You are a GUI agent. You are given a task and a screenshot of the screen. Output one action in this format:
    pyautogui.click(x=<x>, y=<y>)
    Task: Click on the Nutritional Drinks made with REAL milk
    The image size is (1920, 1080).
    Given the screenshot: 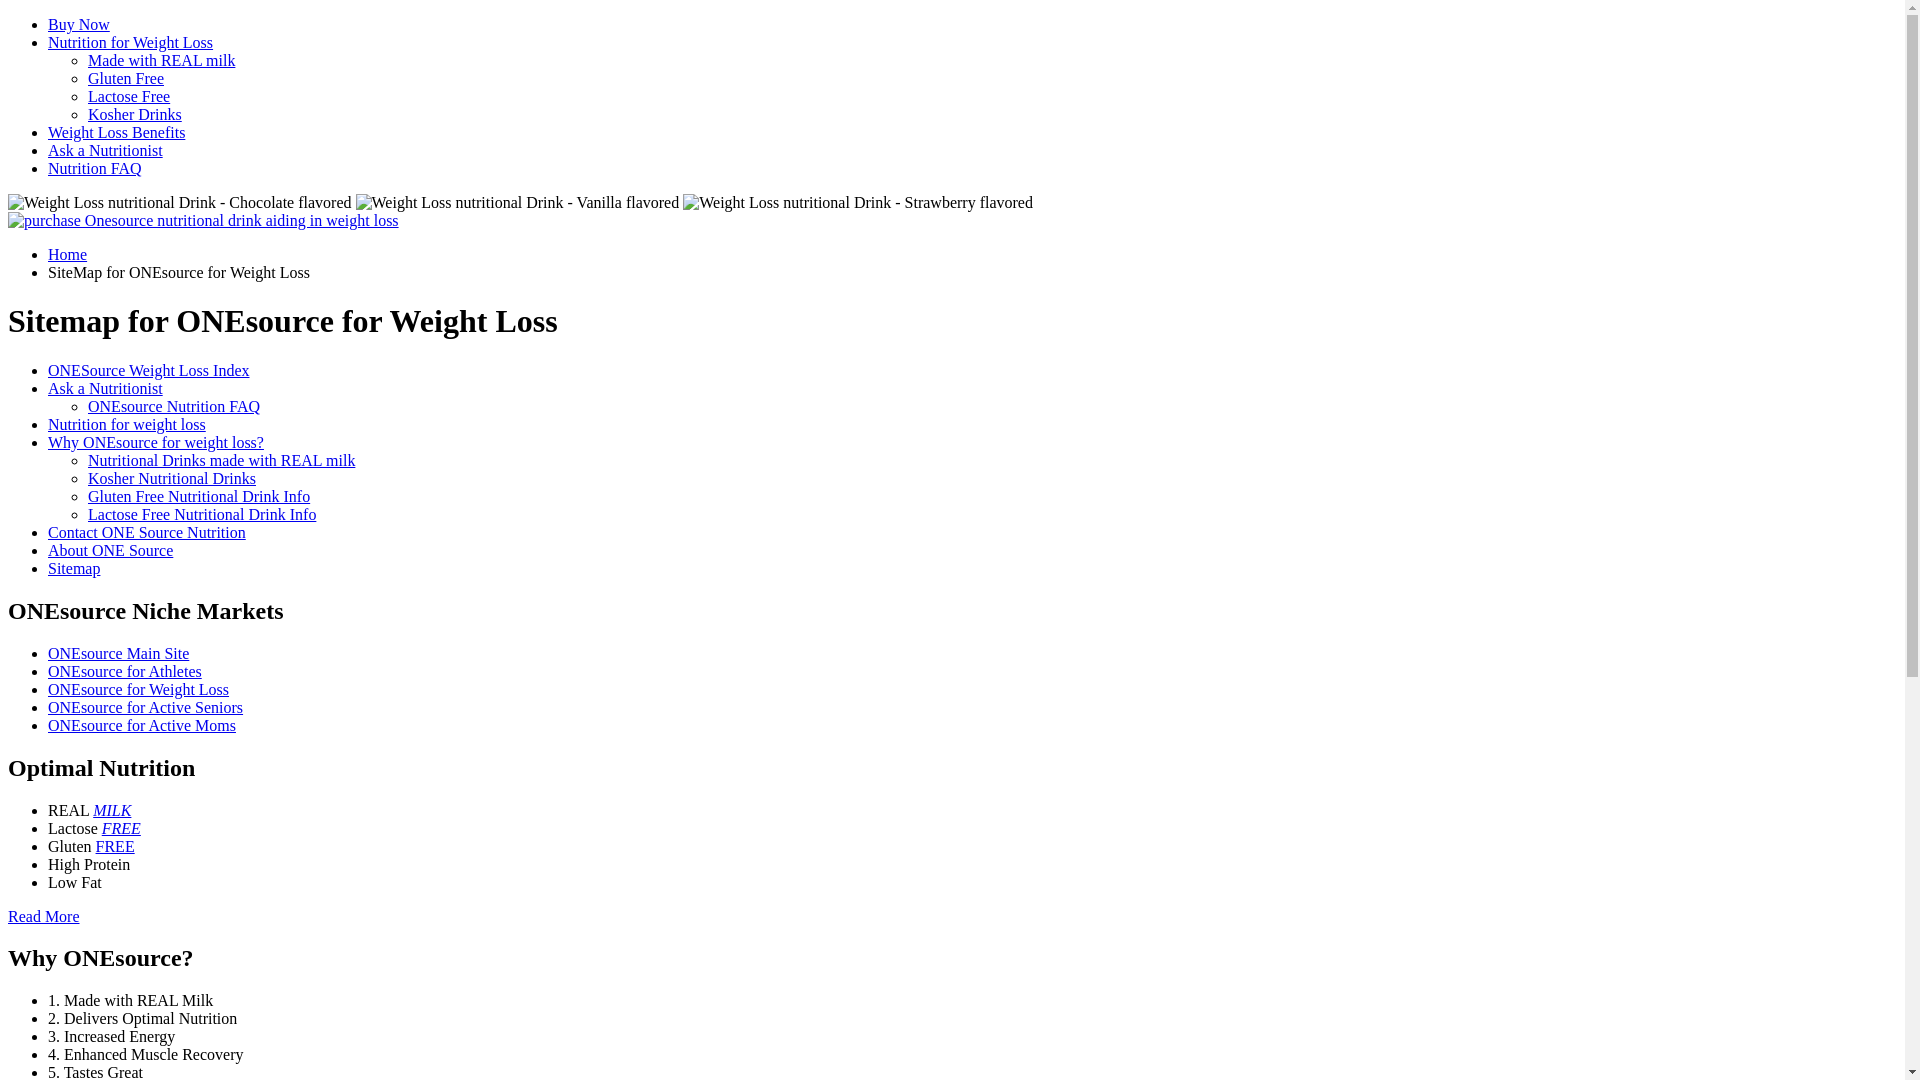 What is the action you would take?
    pyautogui.click(x=222, y=460)
    